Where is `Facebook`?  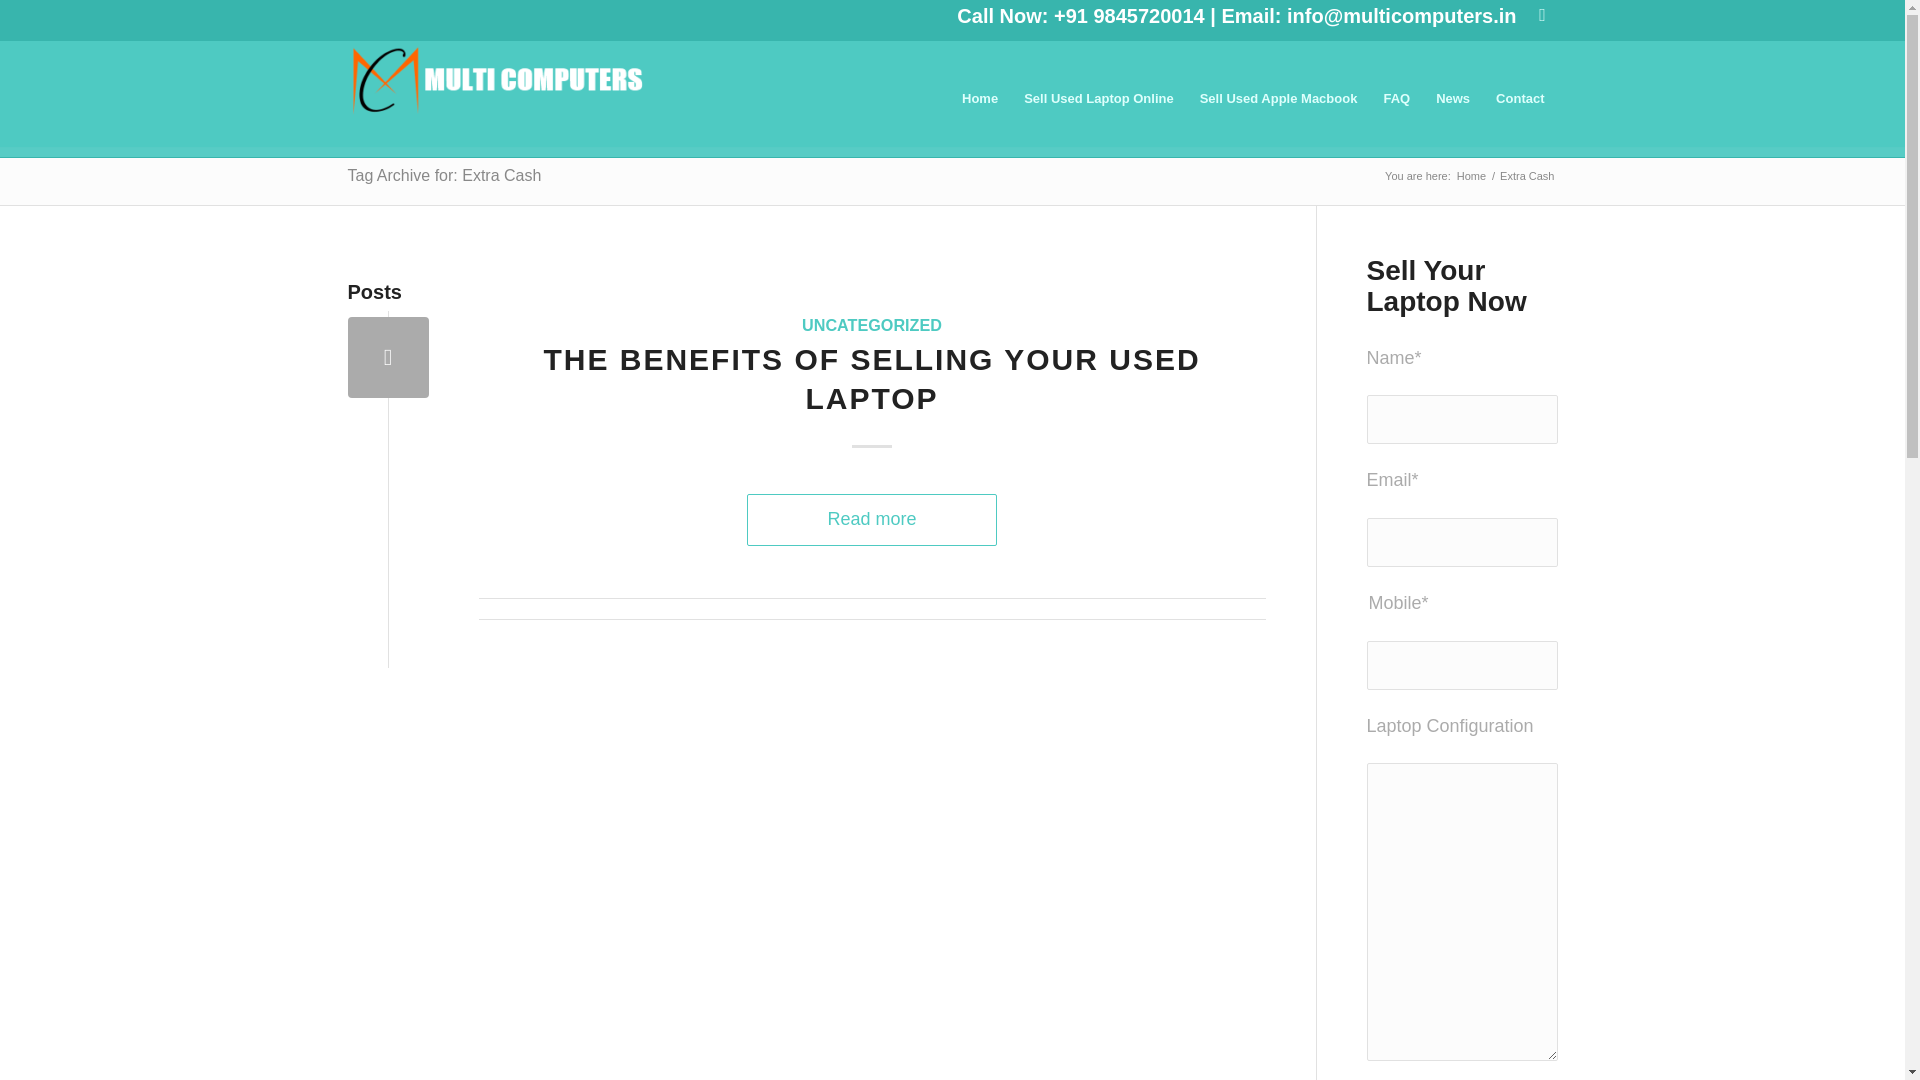
Facebook is located at coordinates (1542, 15).